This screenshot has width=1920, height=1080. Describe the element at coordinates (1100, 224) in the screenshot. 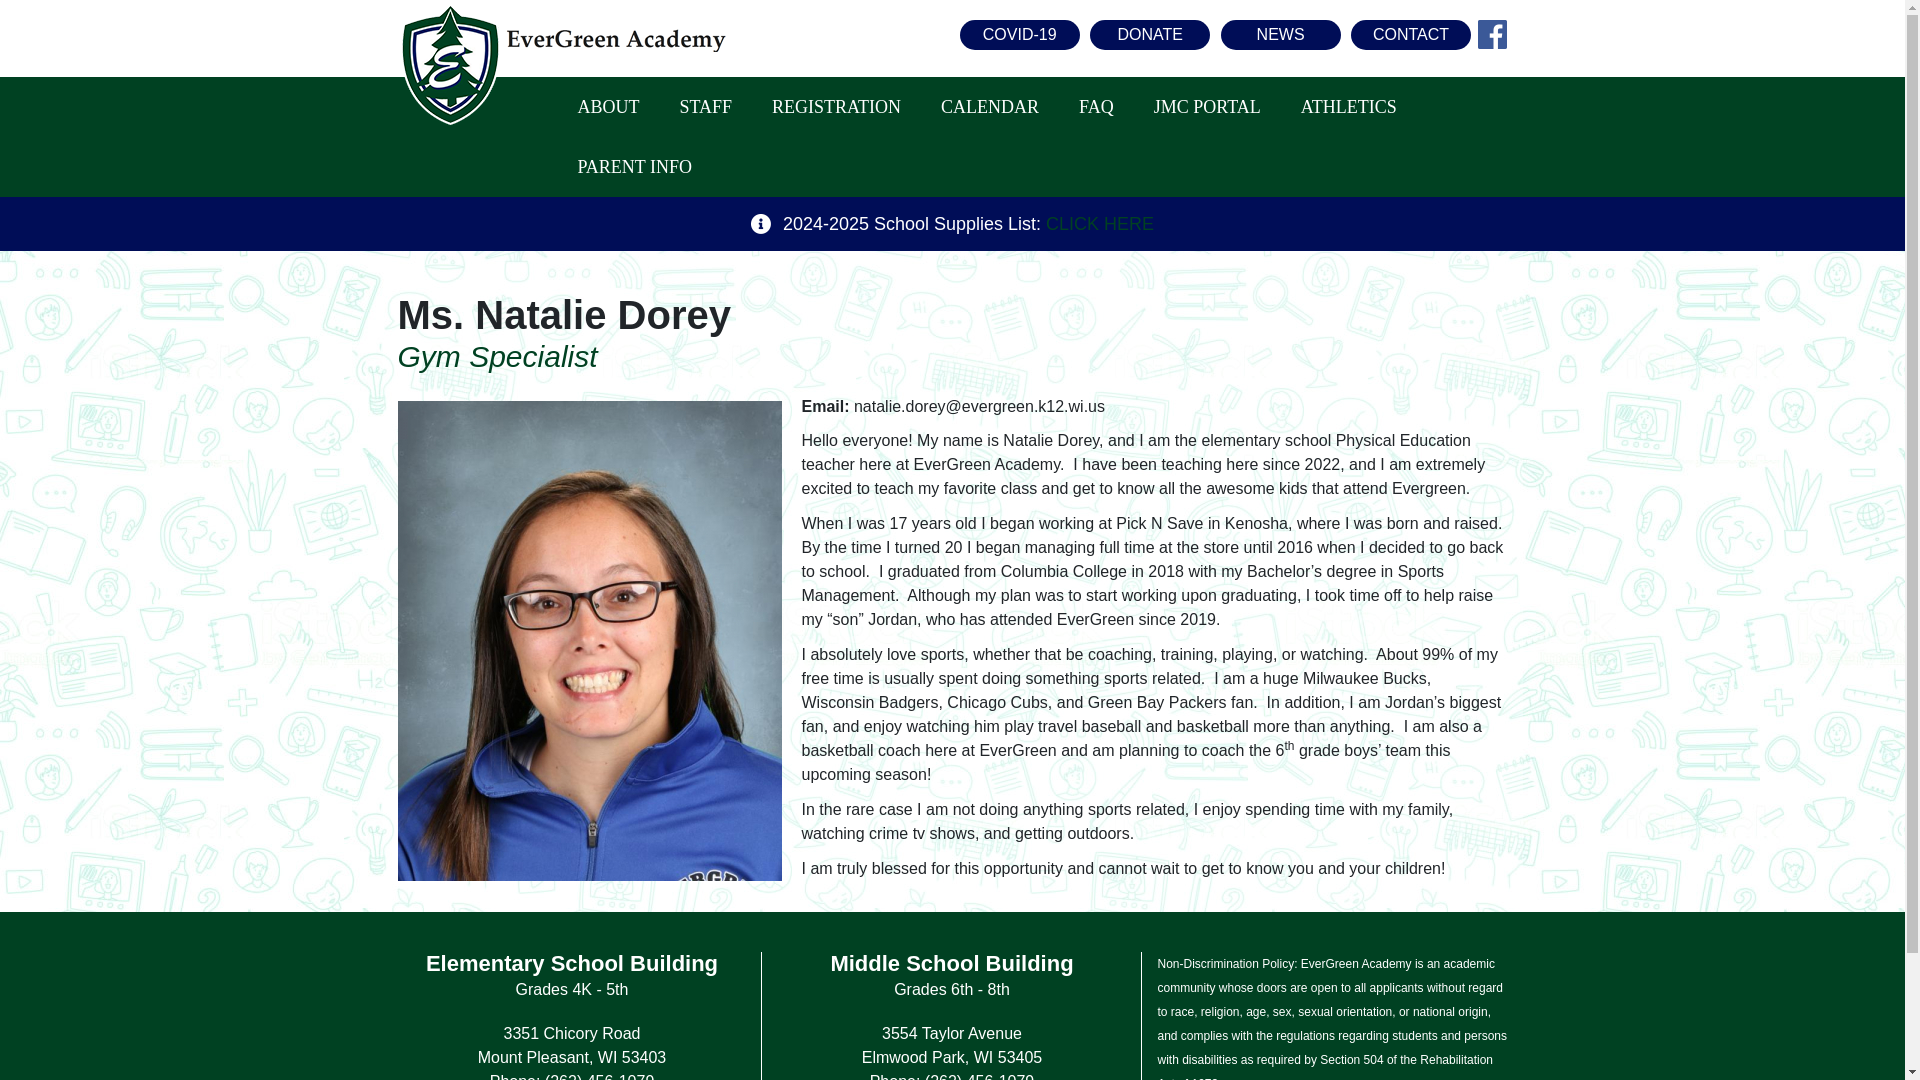

I see `CLICK HERE` at that location.